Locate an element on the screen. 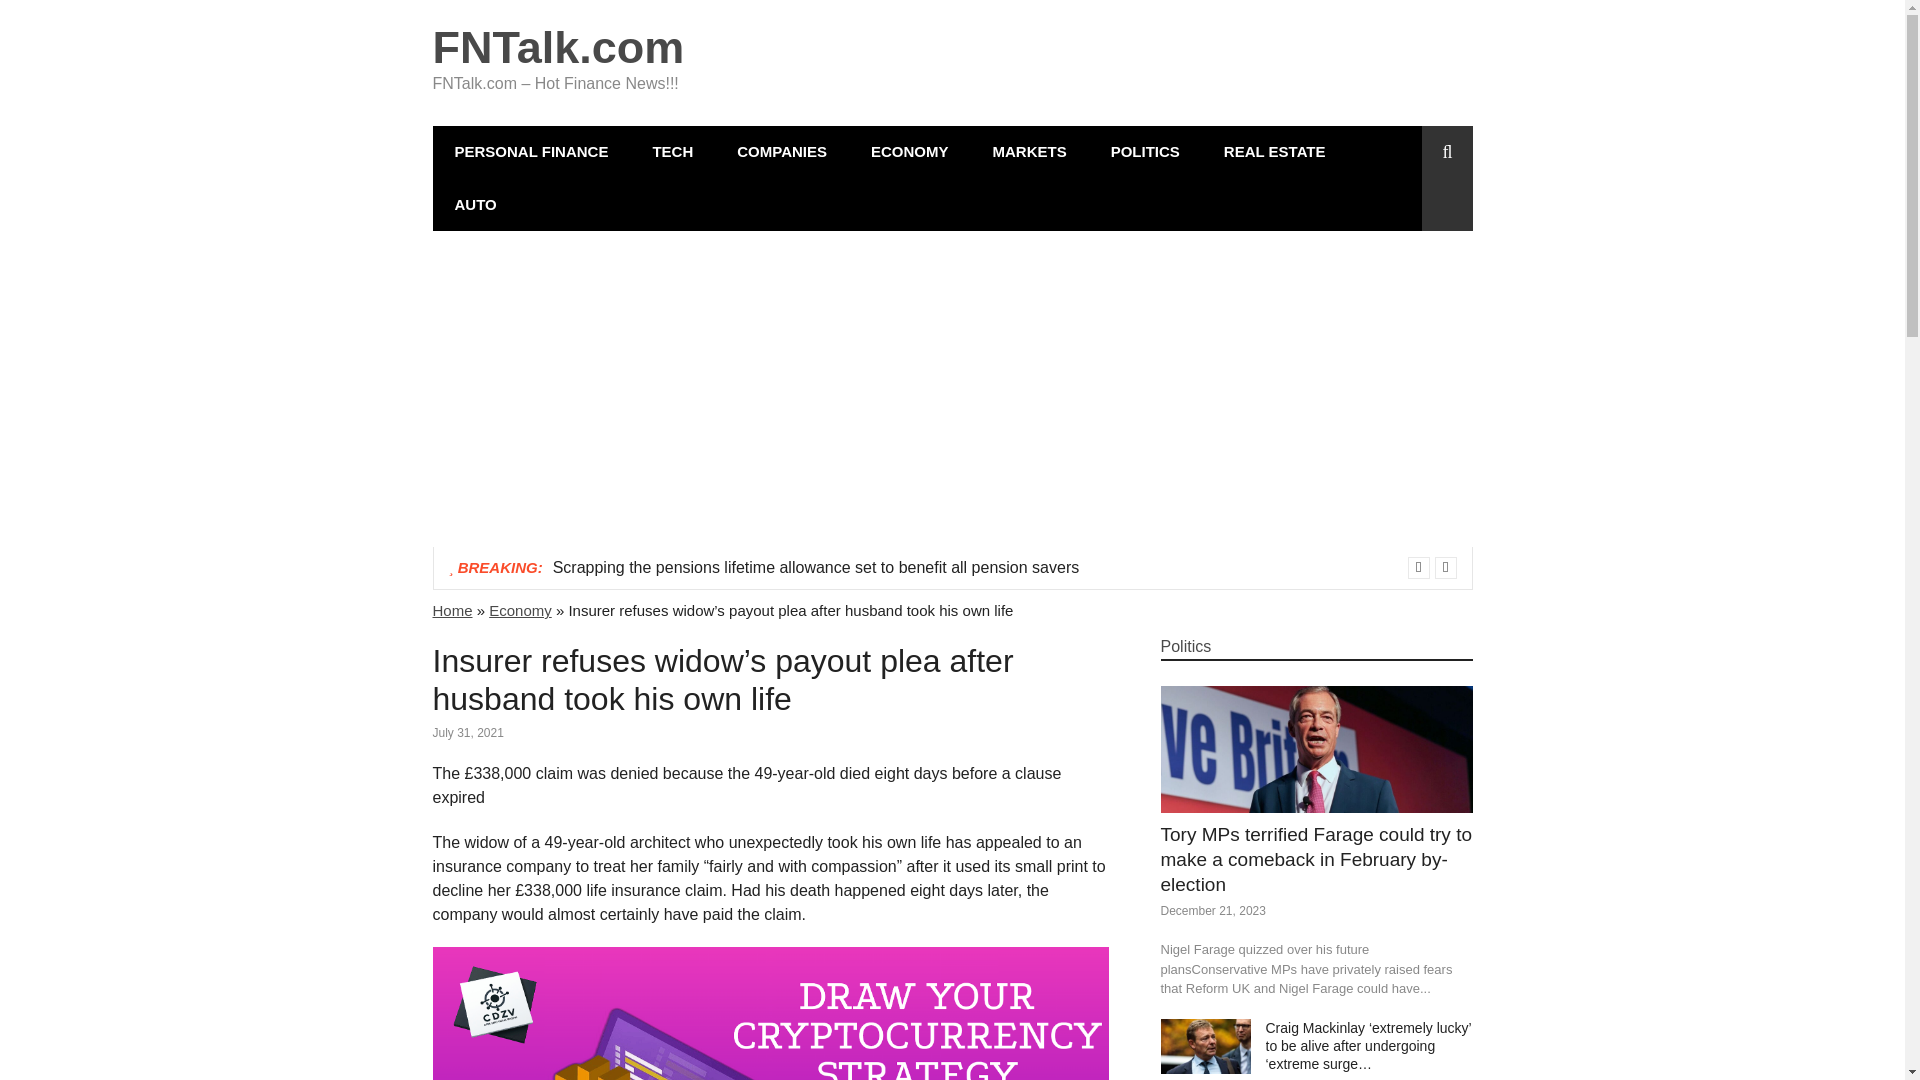  MARKETS is located at coordinates (1028, 152).